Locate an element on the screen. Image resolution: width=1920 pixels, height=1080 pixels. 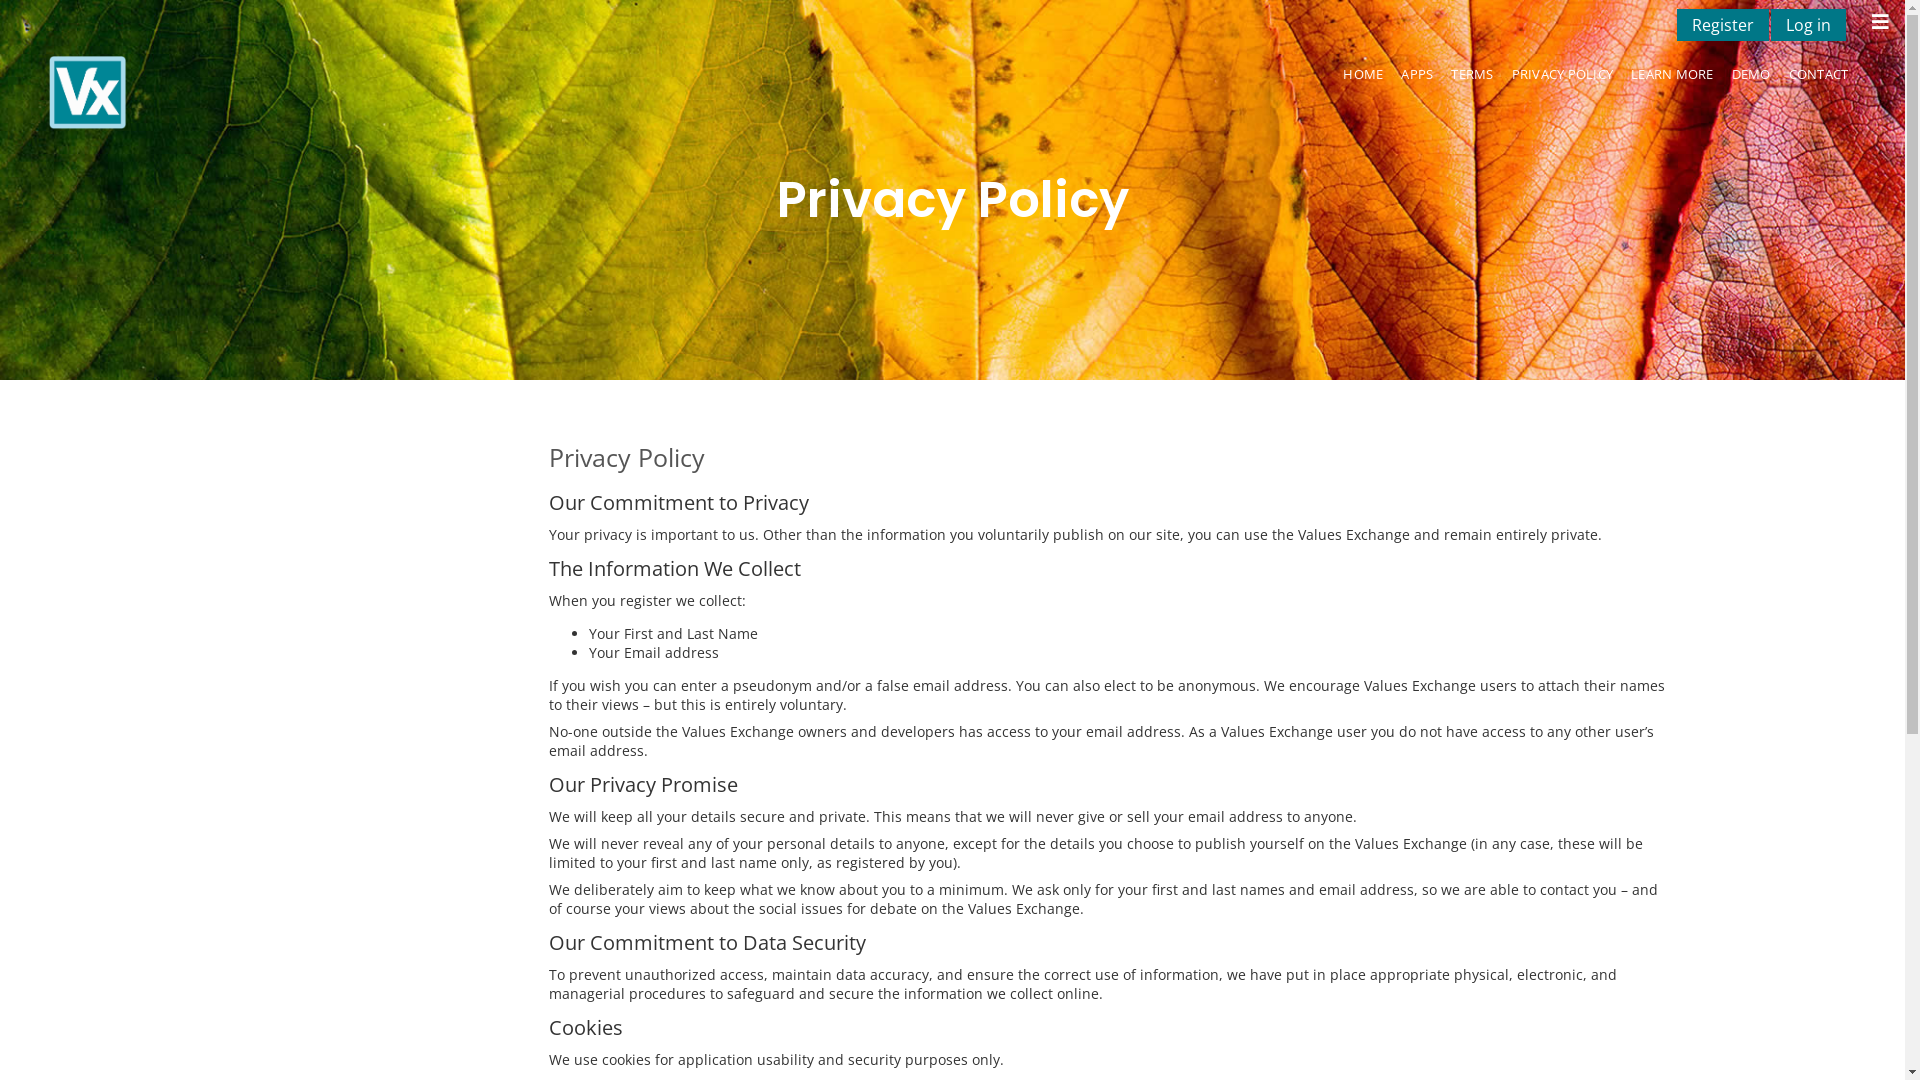
CONTACT is located at coordinates (1819, 74).